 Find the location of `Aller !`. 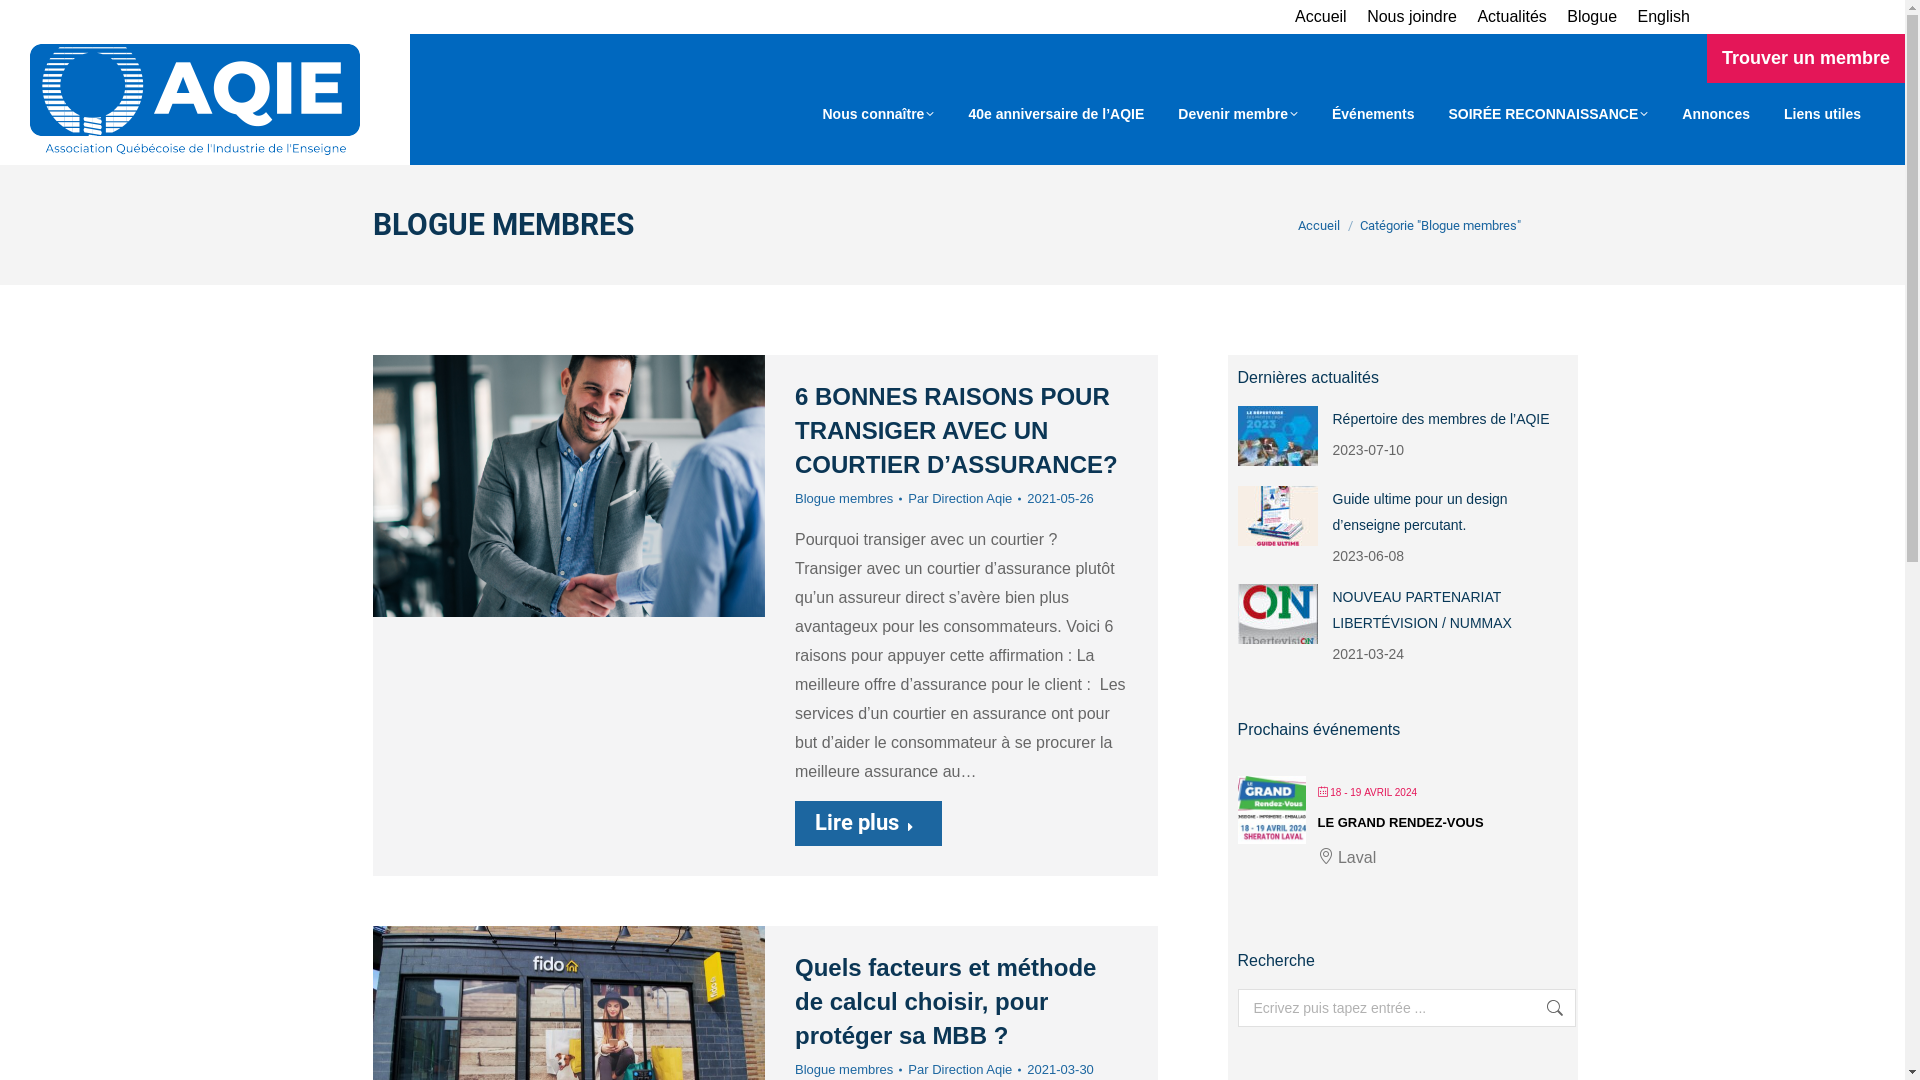

Aller ! is located at coordinates (1544, 1008).